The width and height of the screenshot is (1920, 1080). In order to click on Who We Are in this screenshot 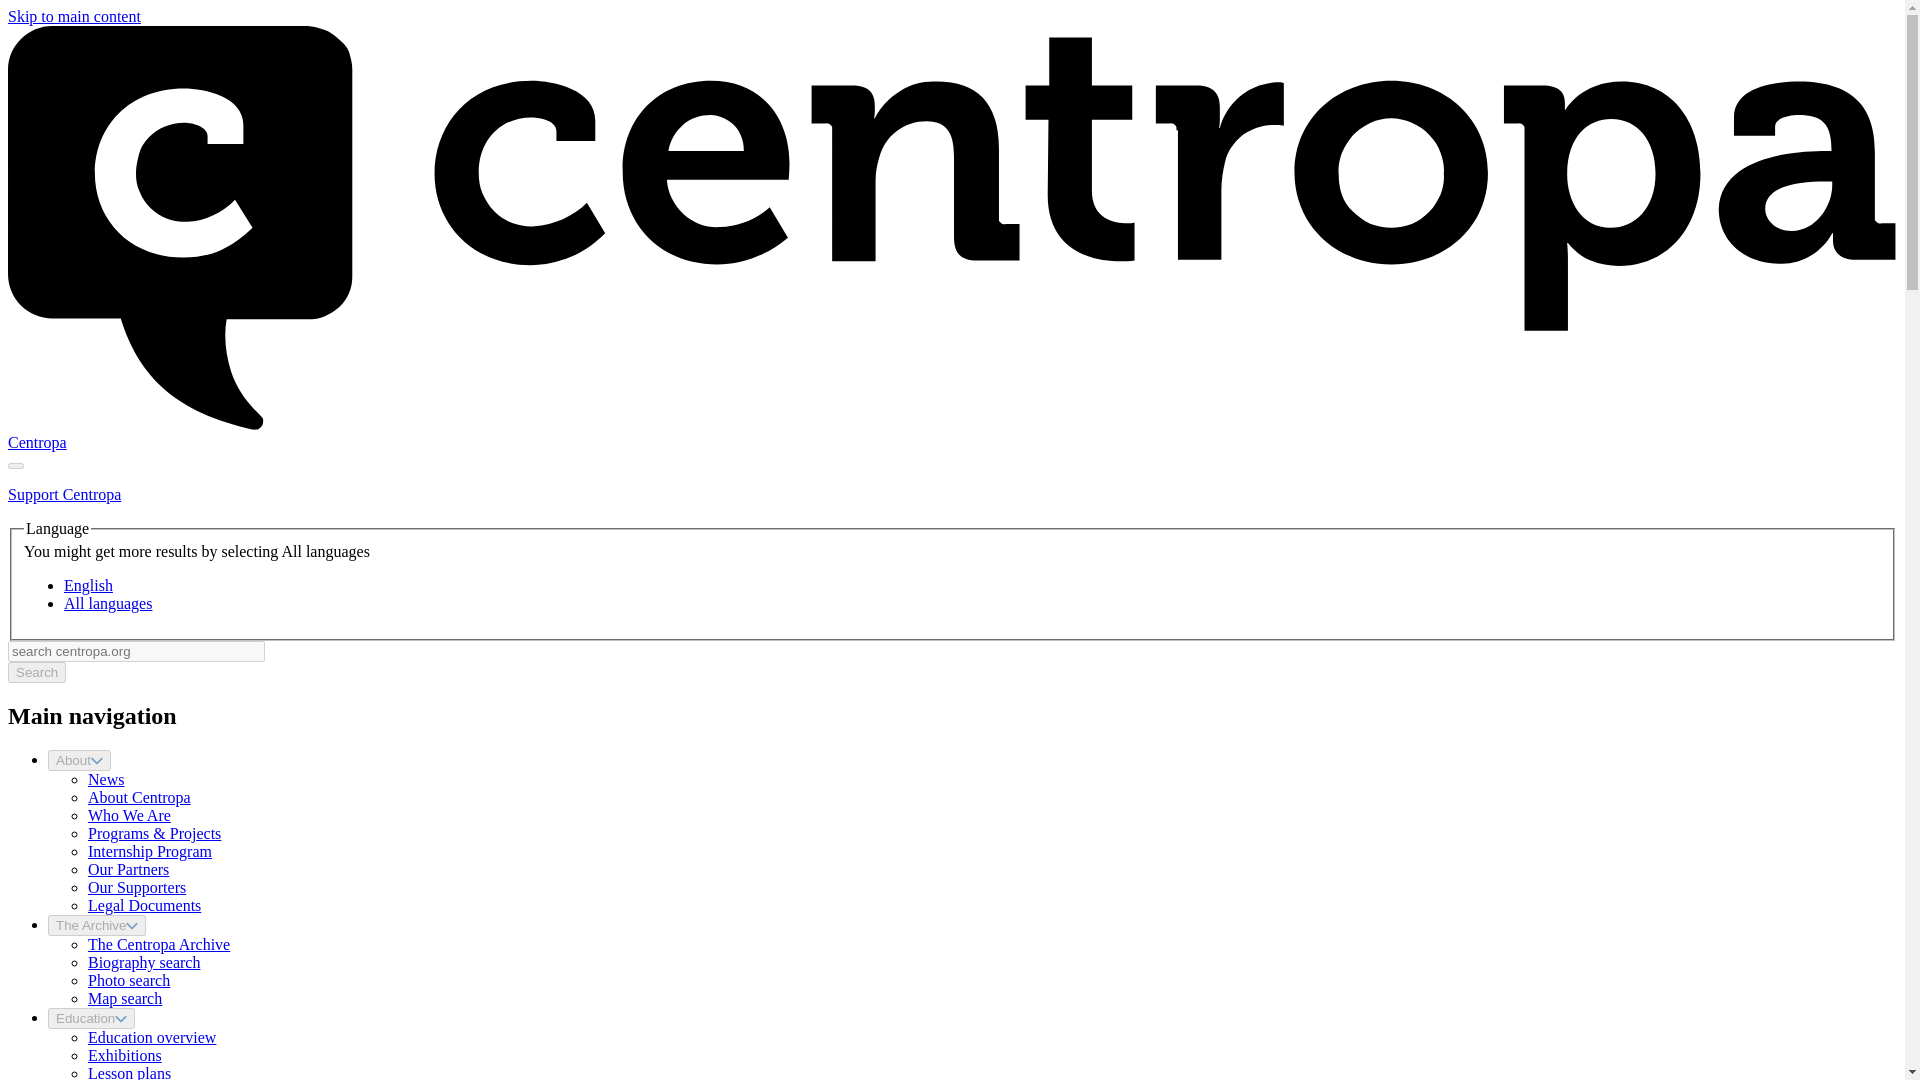, I will do `click(129, 815)`.